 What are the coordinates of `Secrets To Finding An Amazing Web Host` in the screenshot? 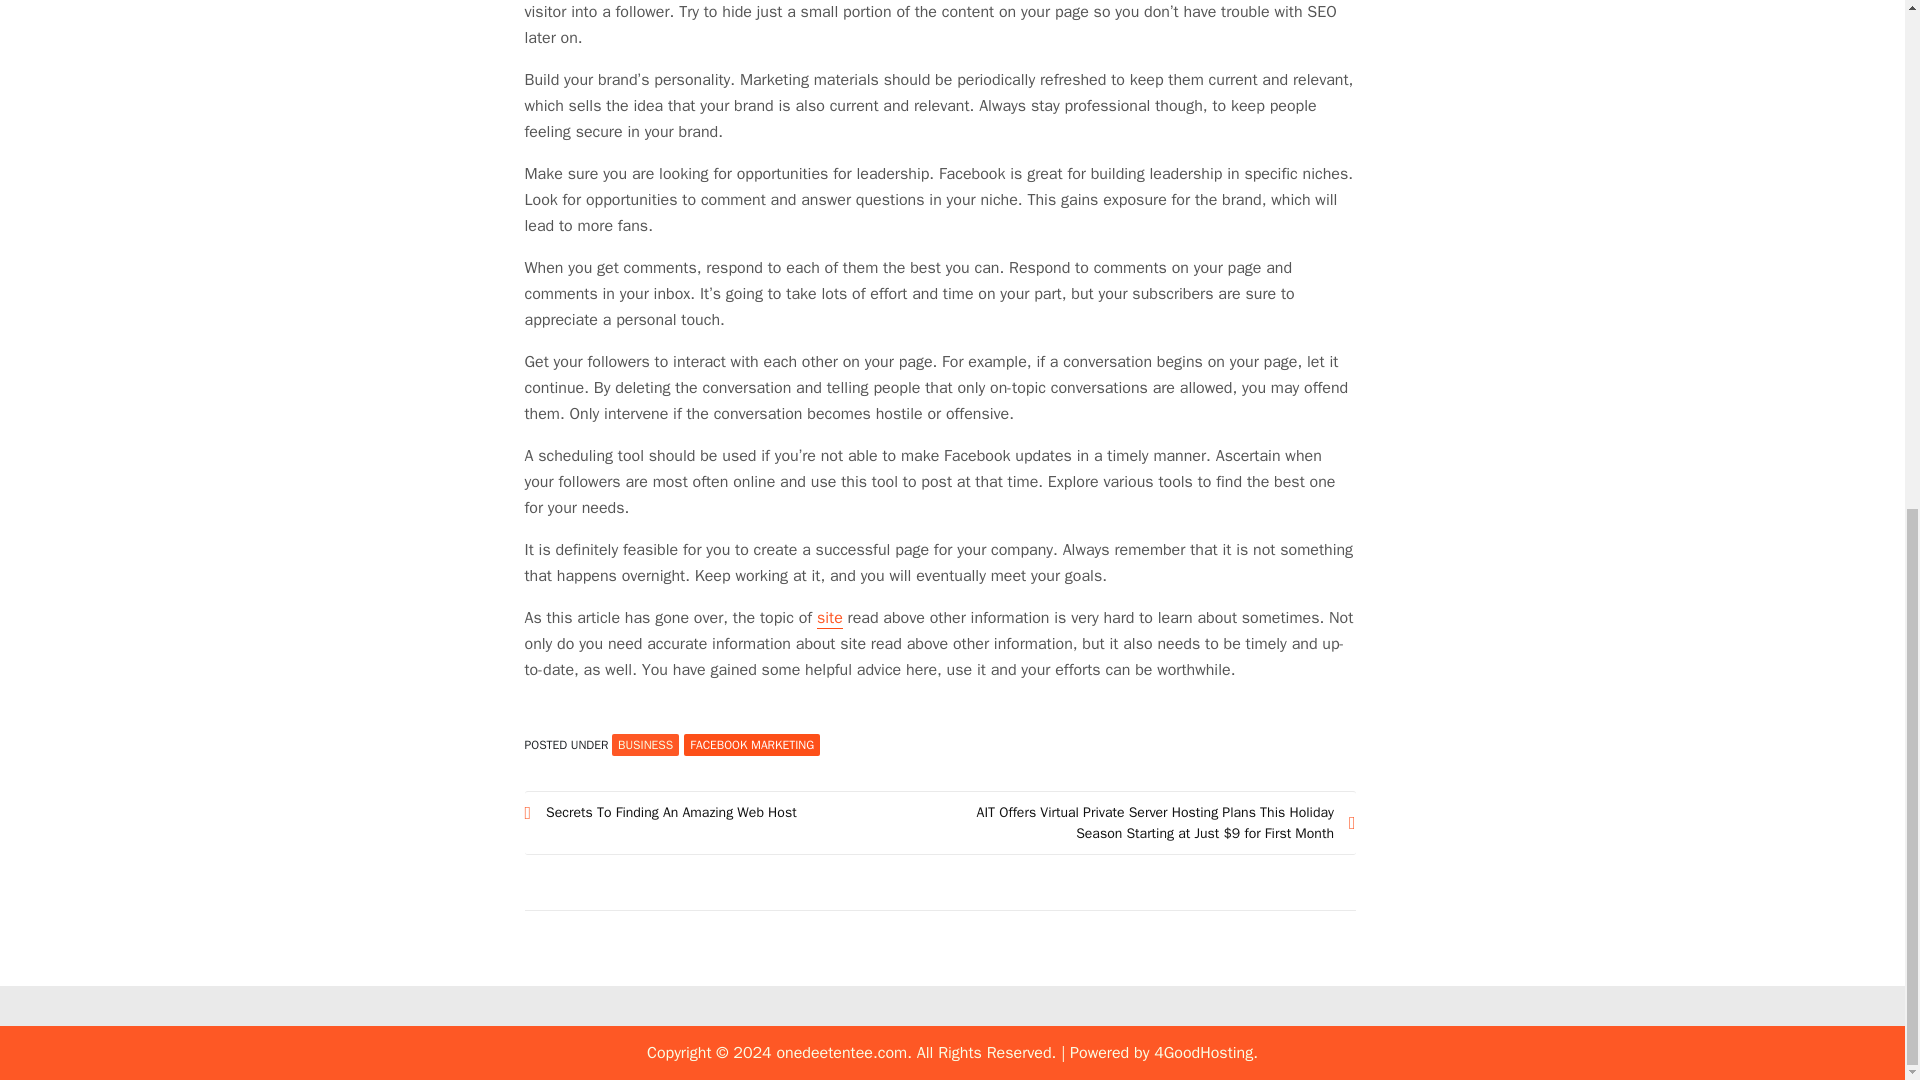 It's located at (732, 812).